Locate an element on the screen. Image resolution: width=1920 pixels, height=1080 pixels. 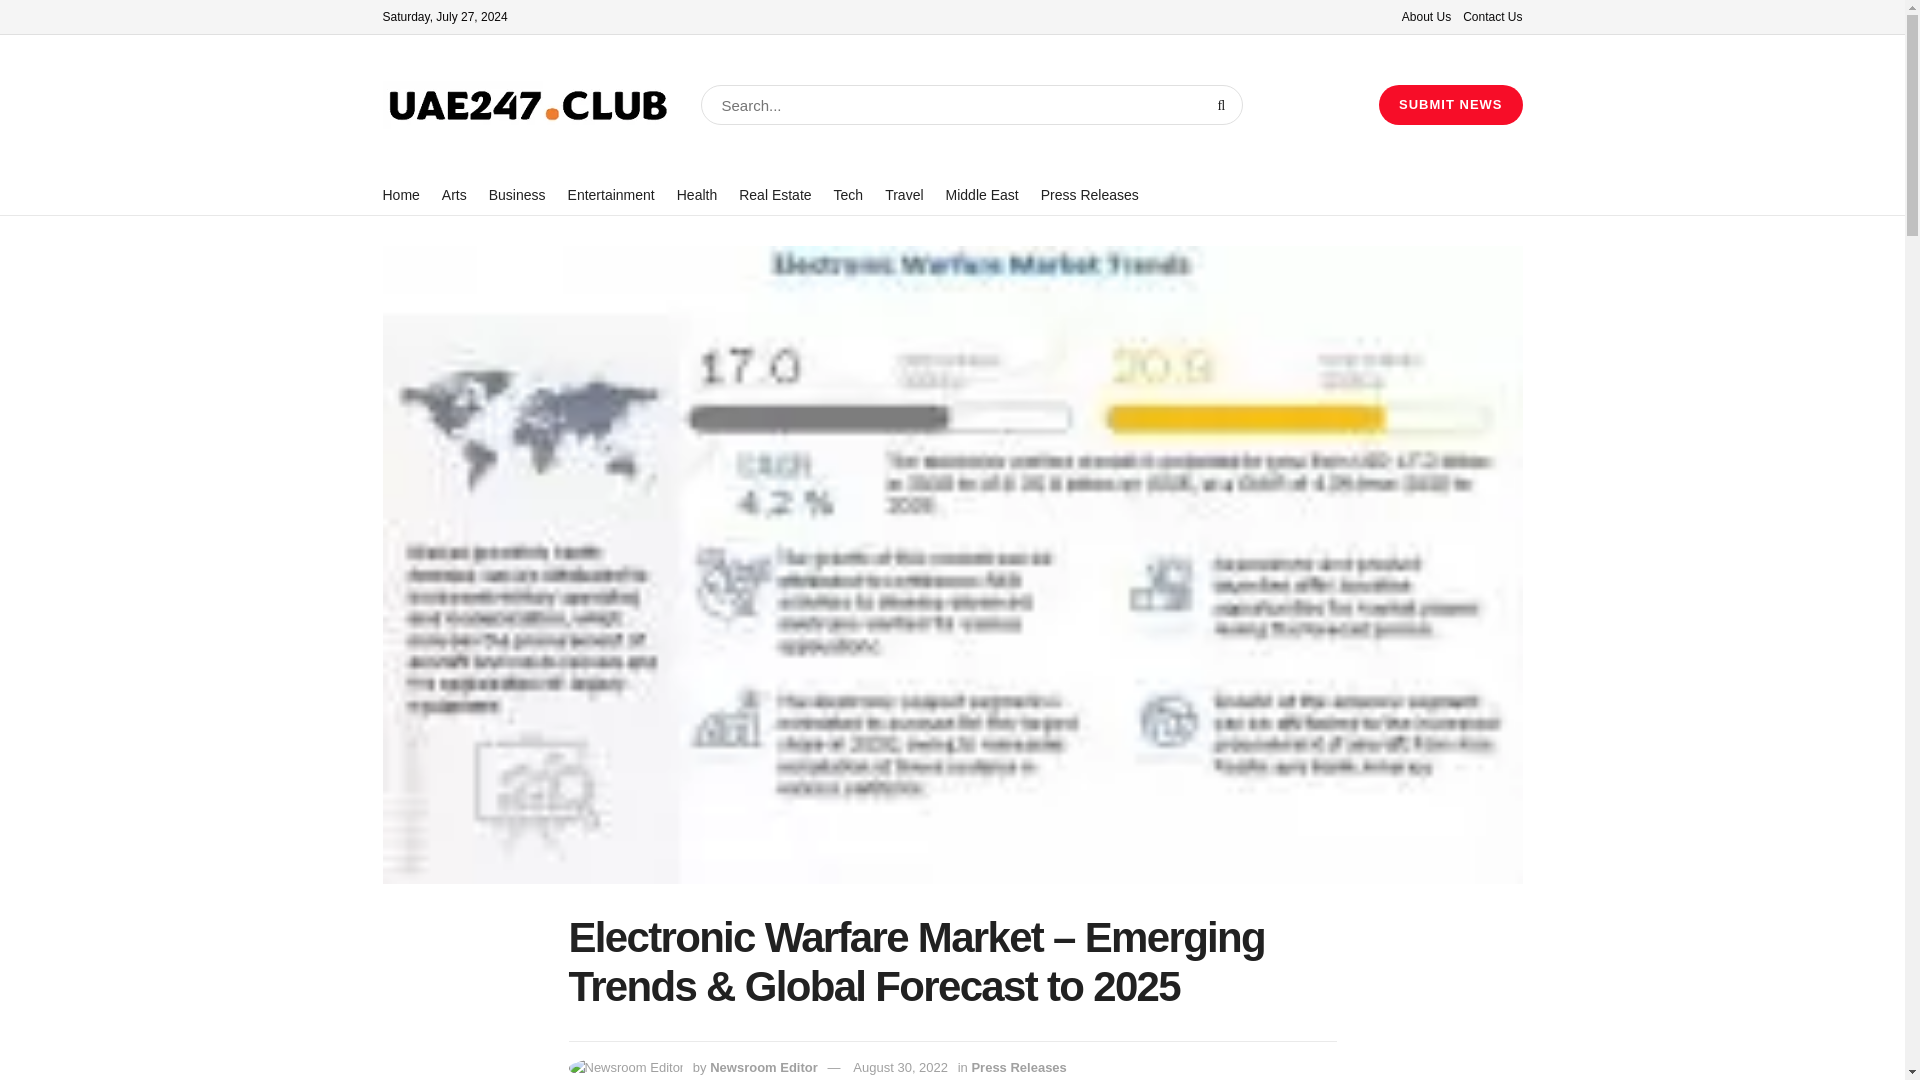
Health is located at coordinates (696, 195).